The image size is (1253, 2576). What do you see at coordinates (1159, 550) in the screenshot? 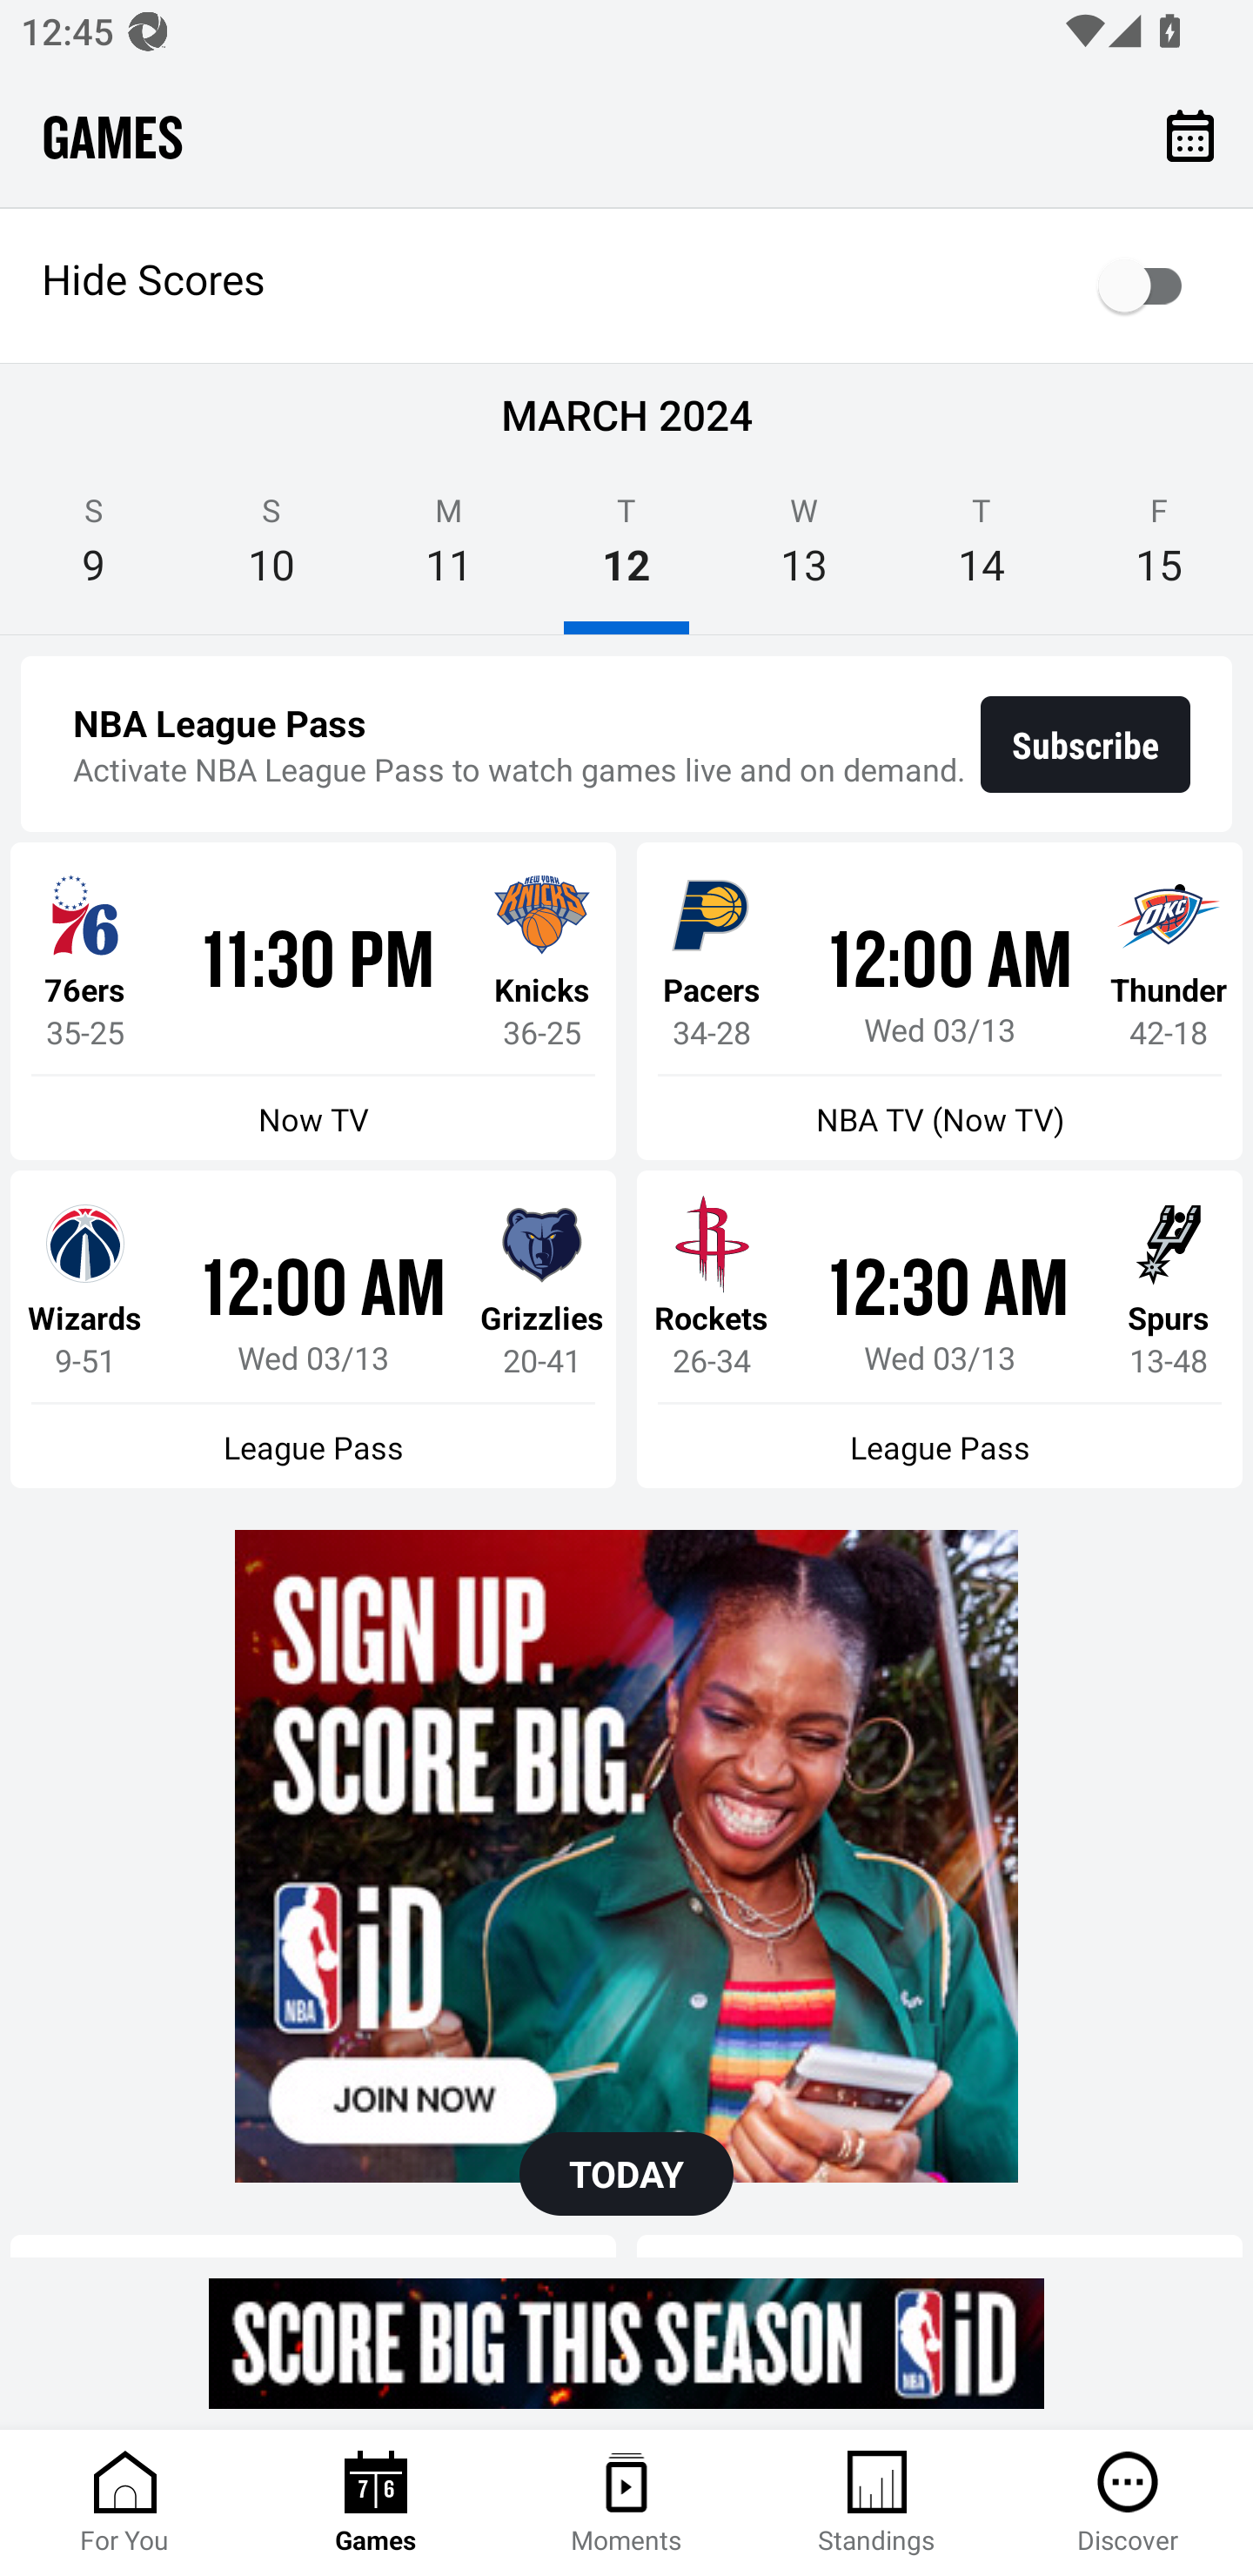
I see `F 15` at bounding box center [1159, 550].